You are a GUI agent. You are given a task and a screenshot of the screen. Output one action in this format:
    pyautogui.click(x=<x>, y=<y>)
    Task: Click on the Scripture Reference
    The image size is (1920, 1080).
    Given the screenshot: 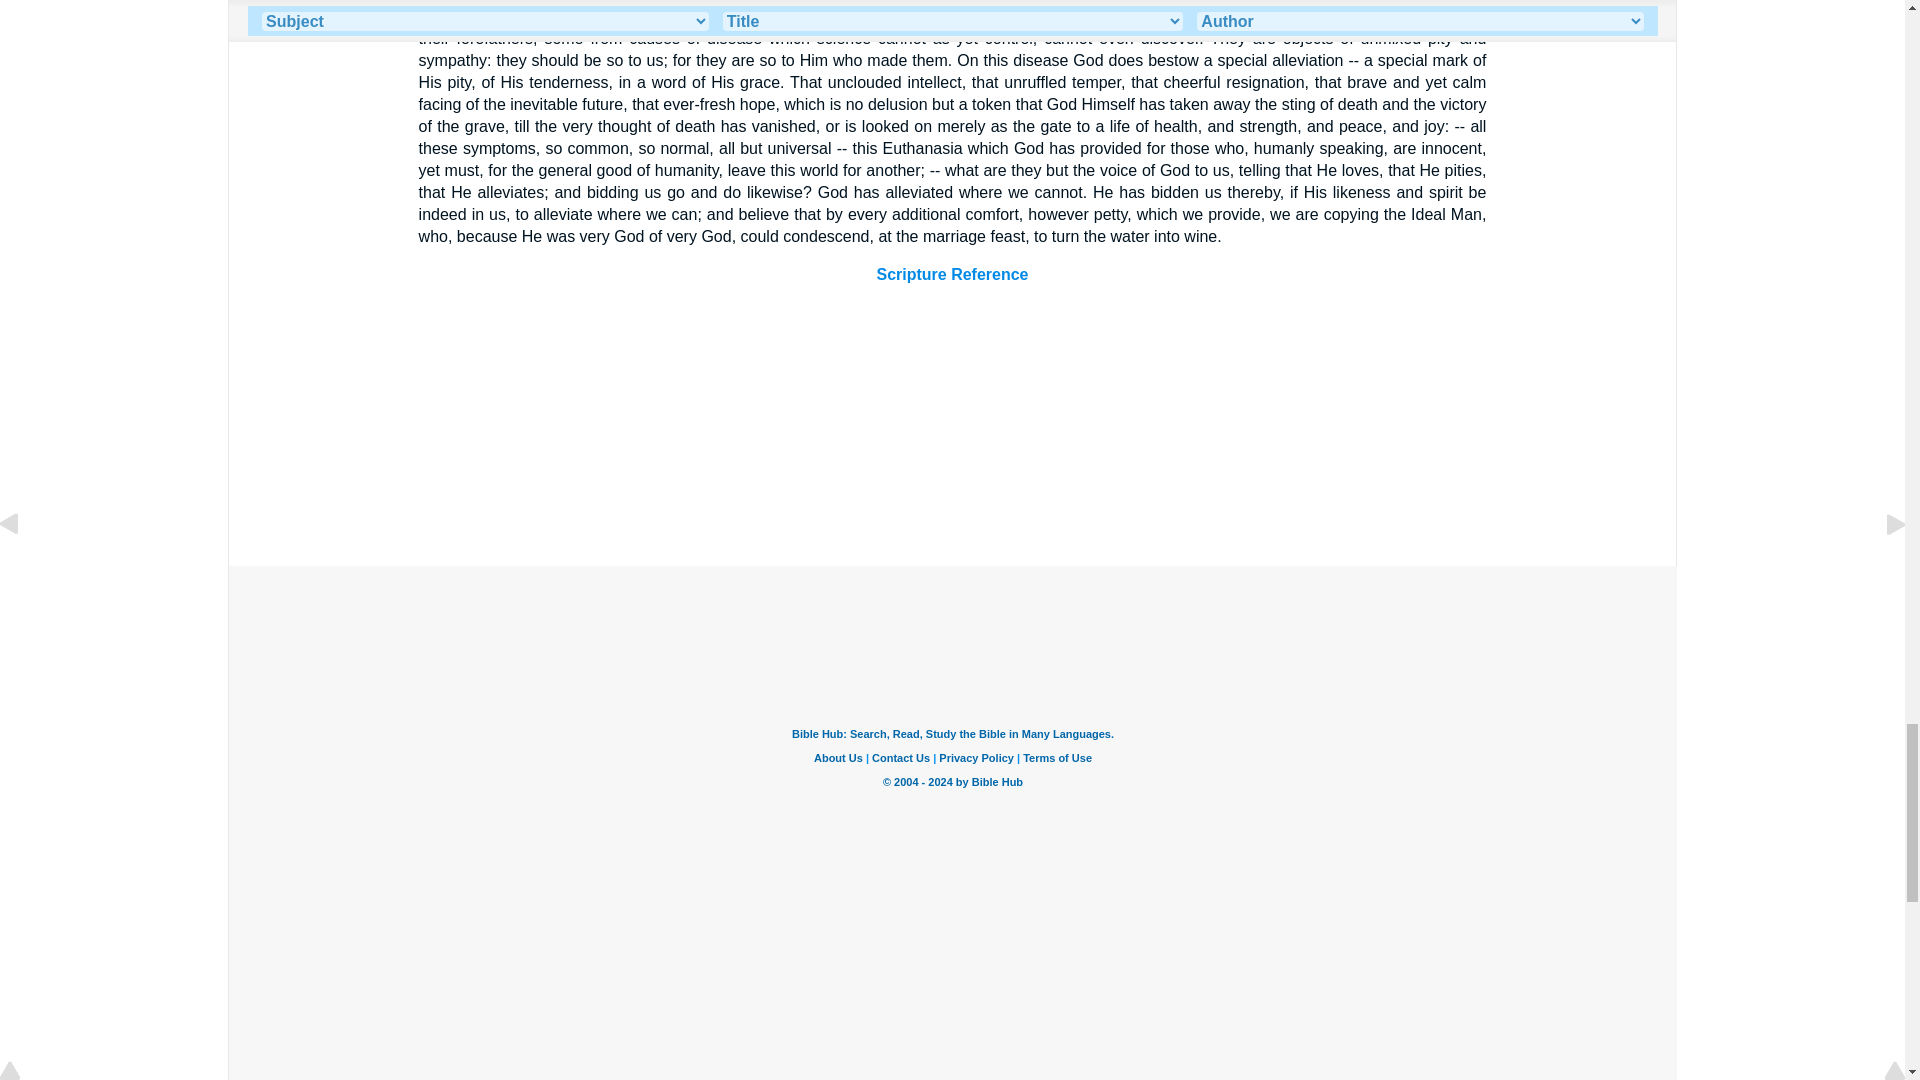 What is the action you would take?
    pyautogui.click(x=951, y=274)
    